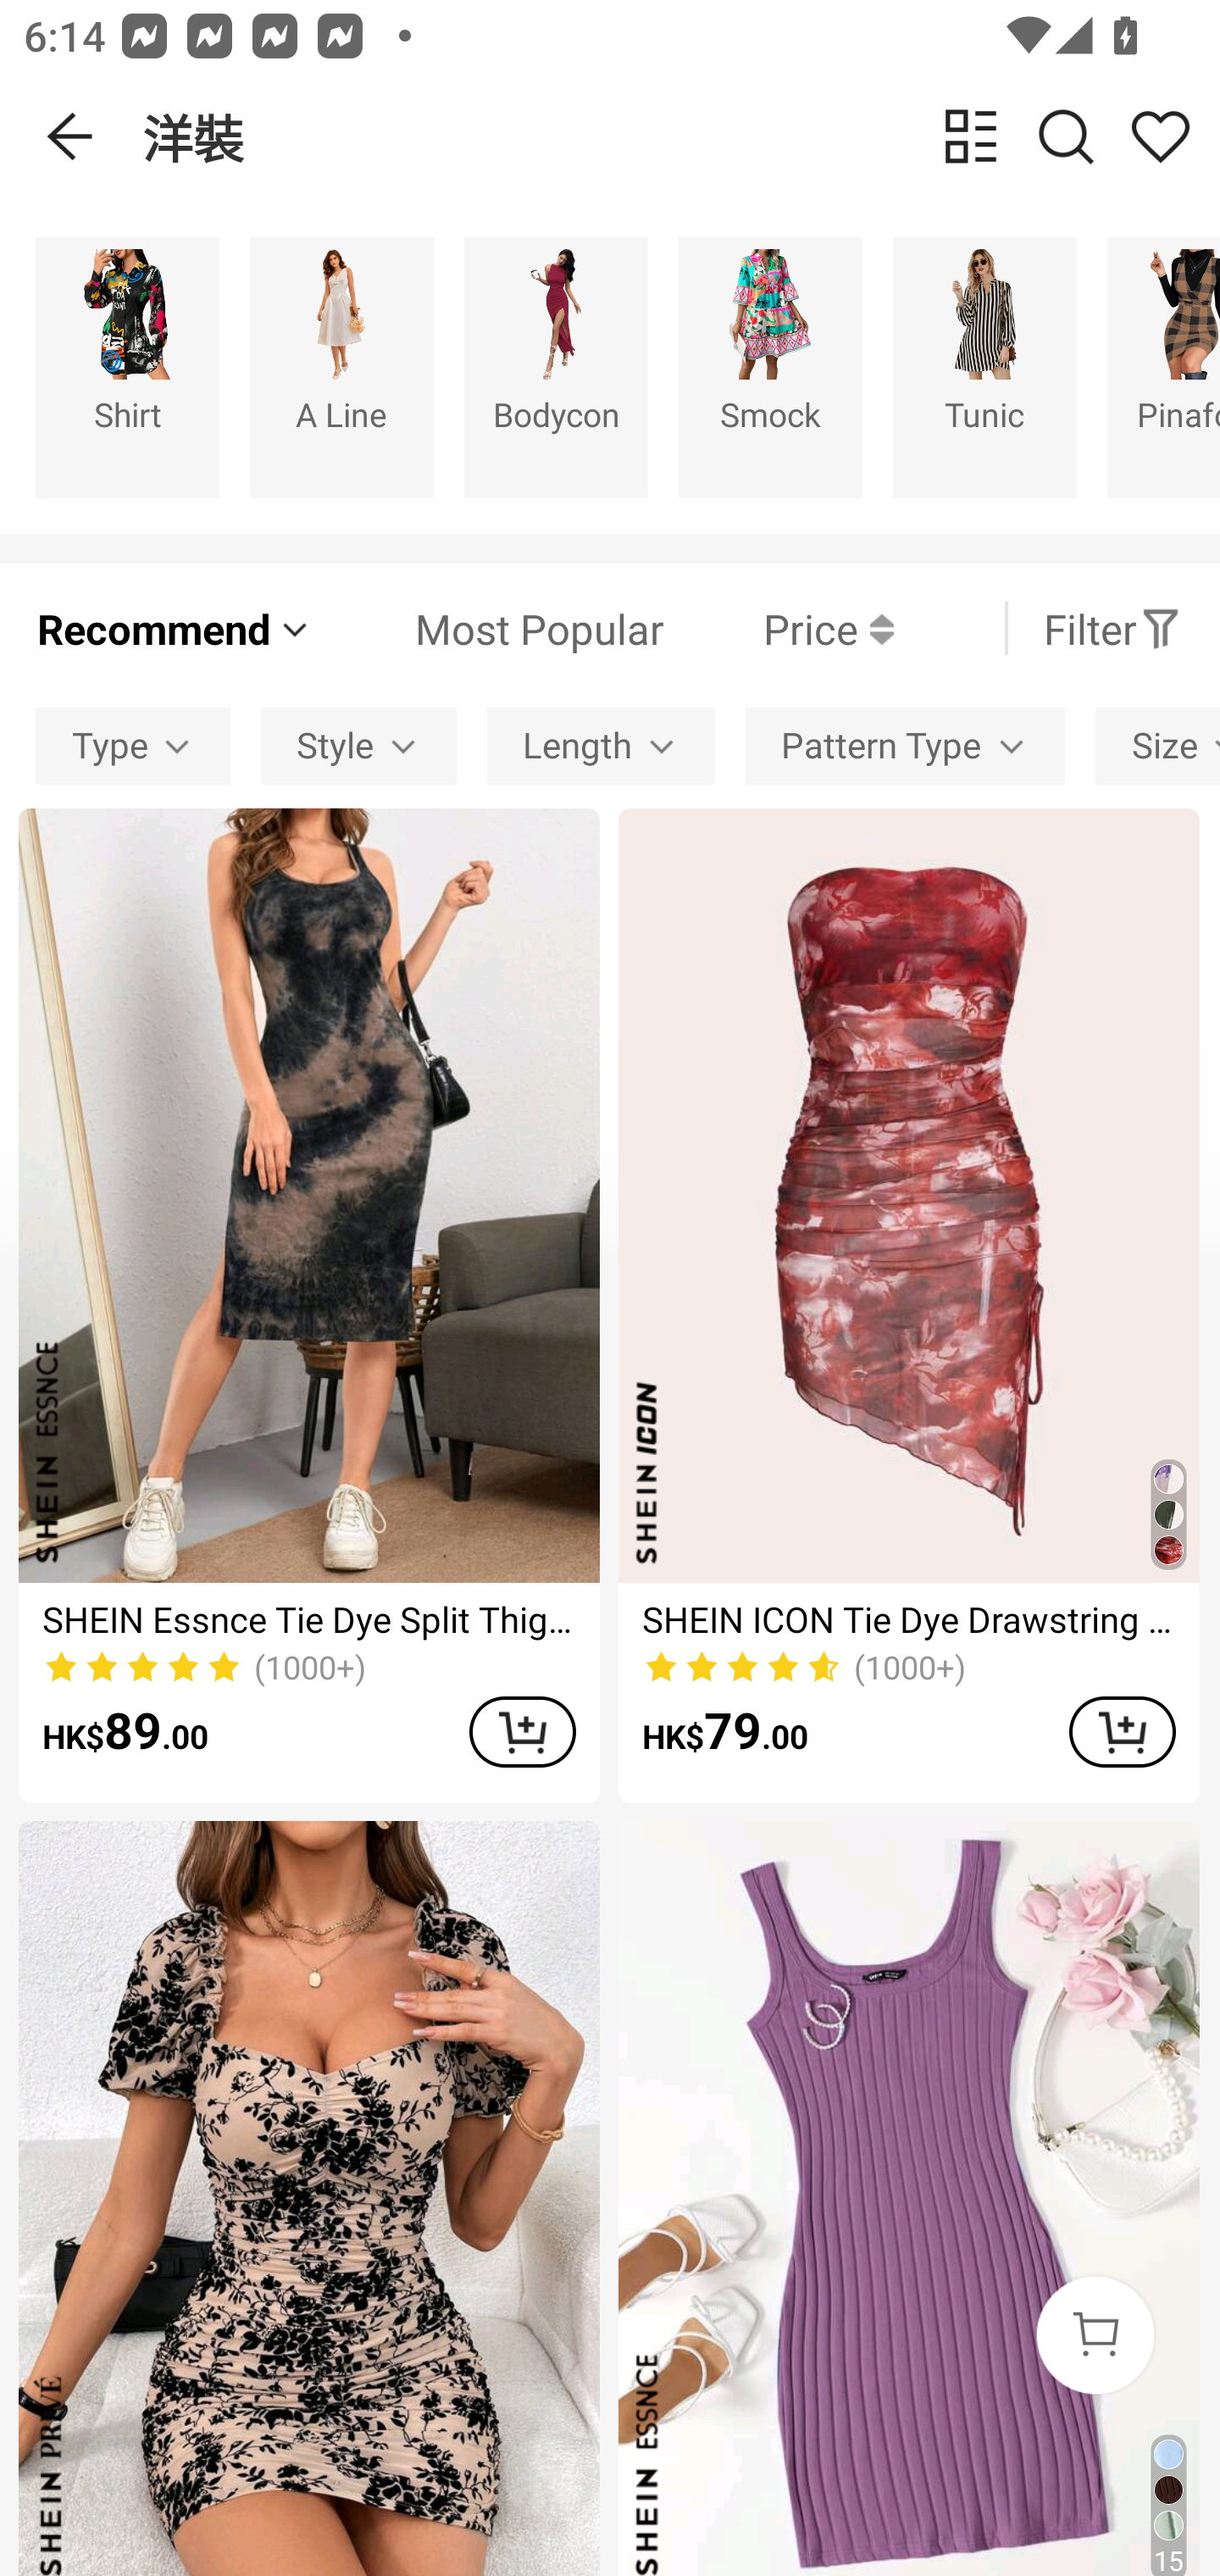 This screenshot has height=2576, width=1220. Describe the element at coordinates (556, 366) in the screenshot. I see `Bodycon` at that location.